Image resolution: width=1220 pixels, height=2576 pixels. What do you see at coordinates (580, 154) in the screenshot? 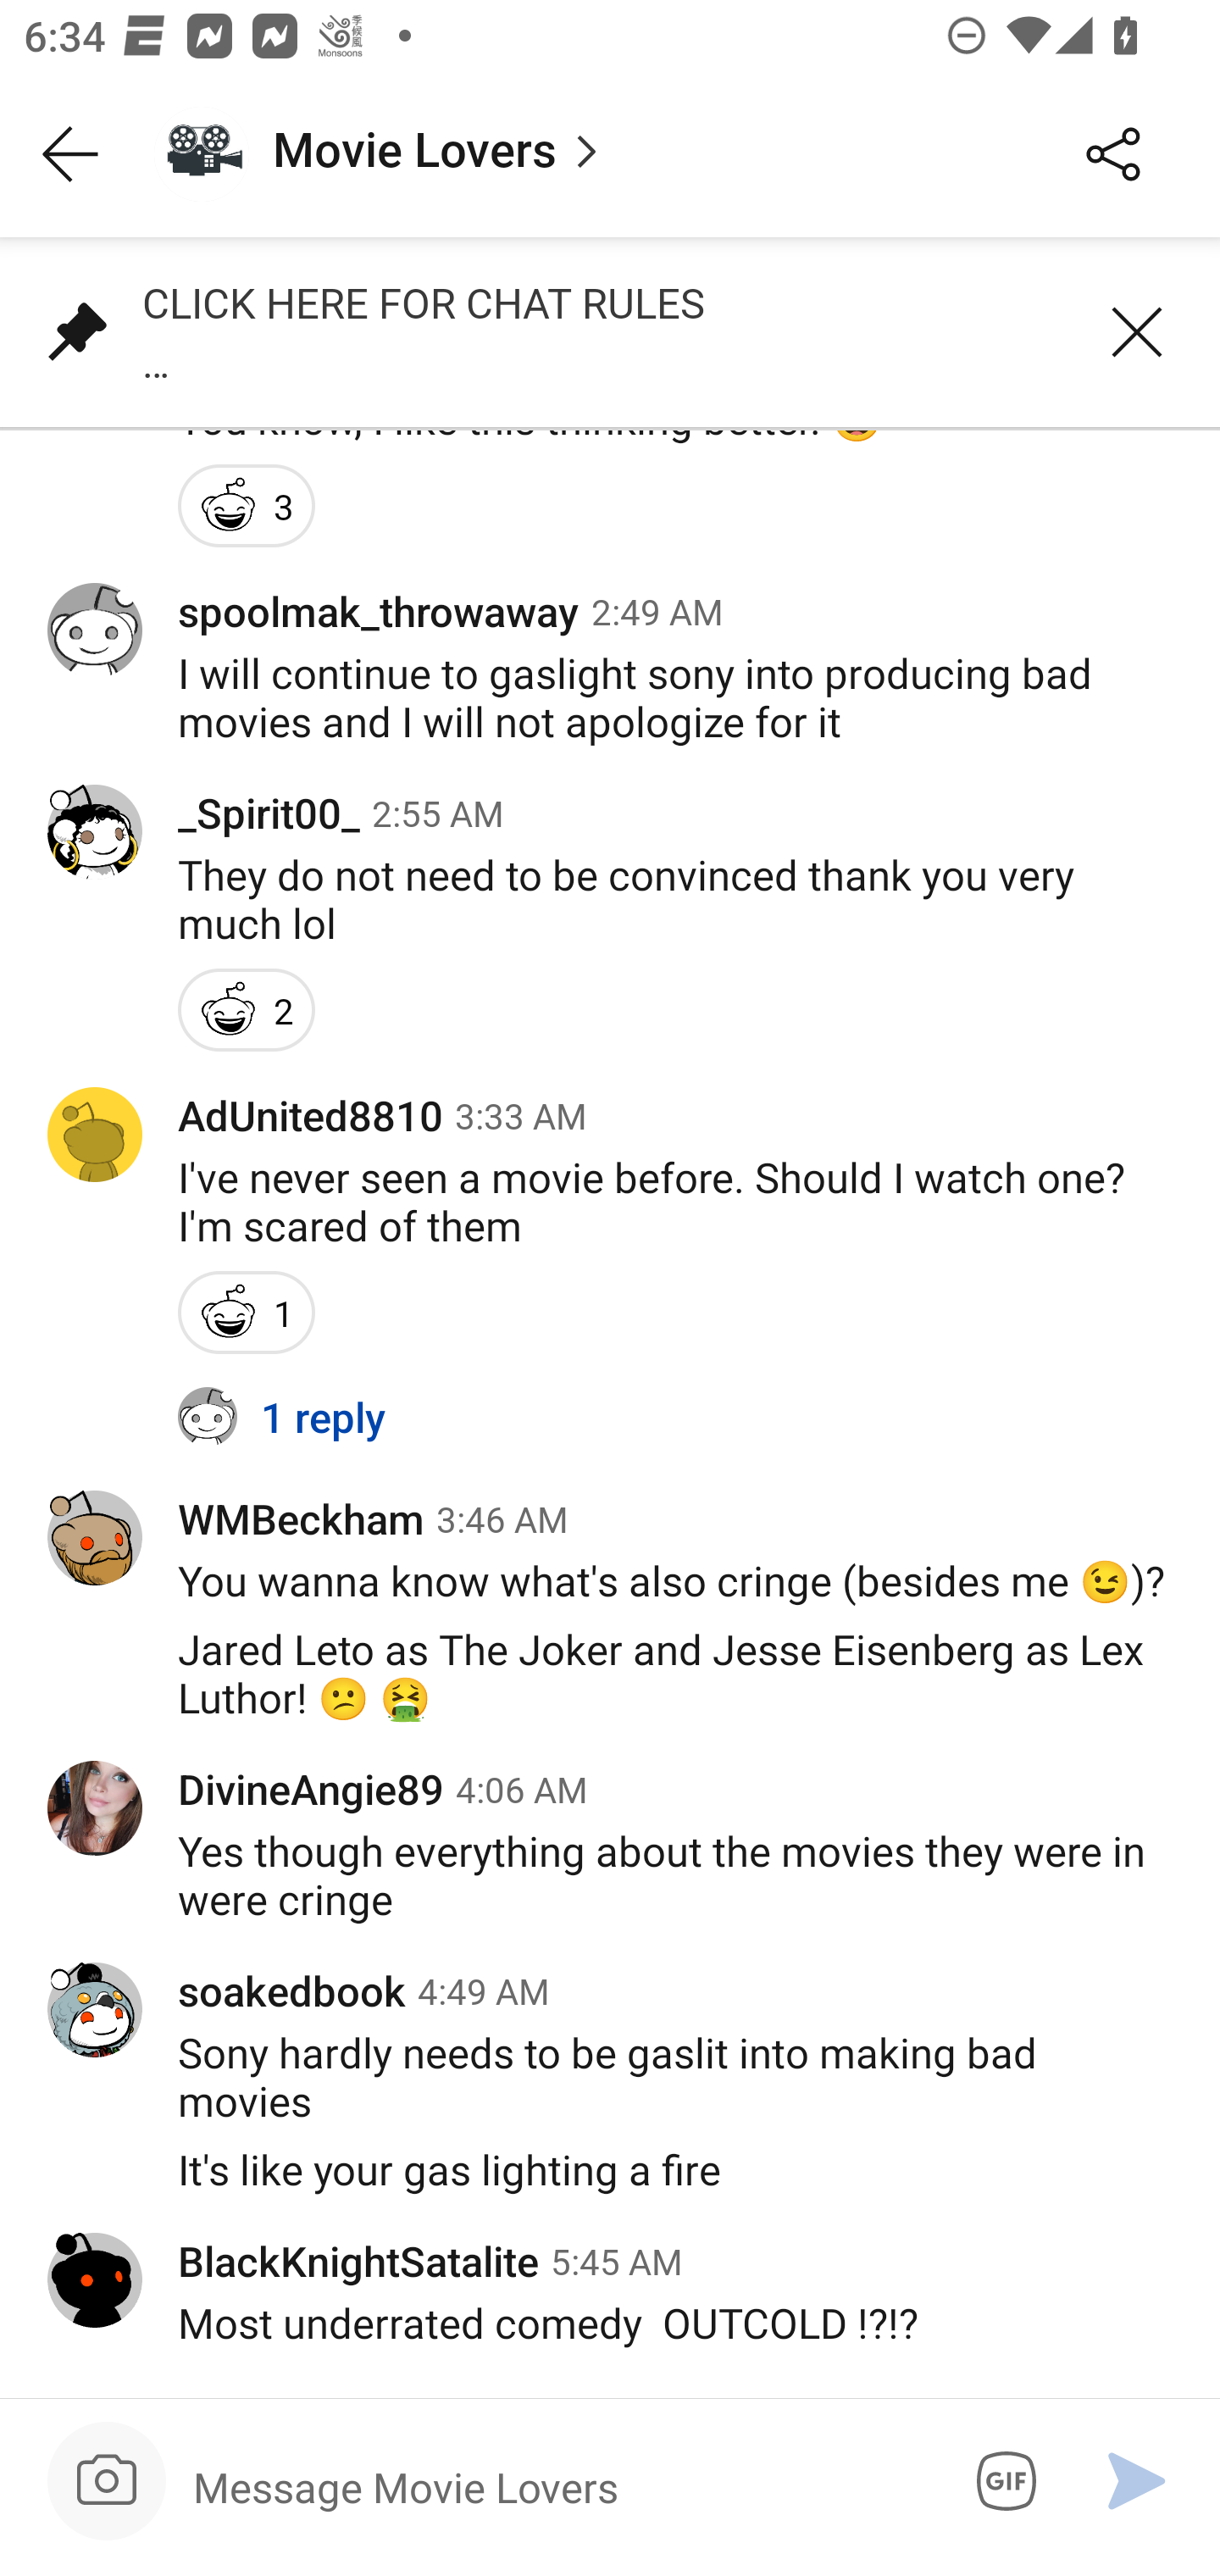
I see `Movie Lovers` at bounding box center [580, 154].